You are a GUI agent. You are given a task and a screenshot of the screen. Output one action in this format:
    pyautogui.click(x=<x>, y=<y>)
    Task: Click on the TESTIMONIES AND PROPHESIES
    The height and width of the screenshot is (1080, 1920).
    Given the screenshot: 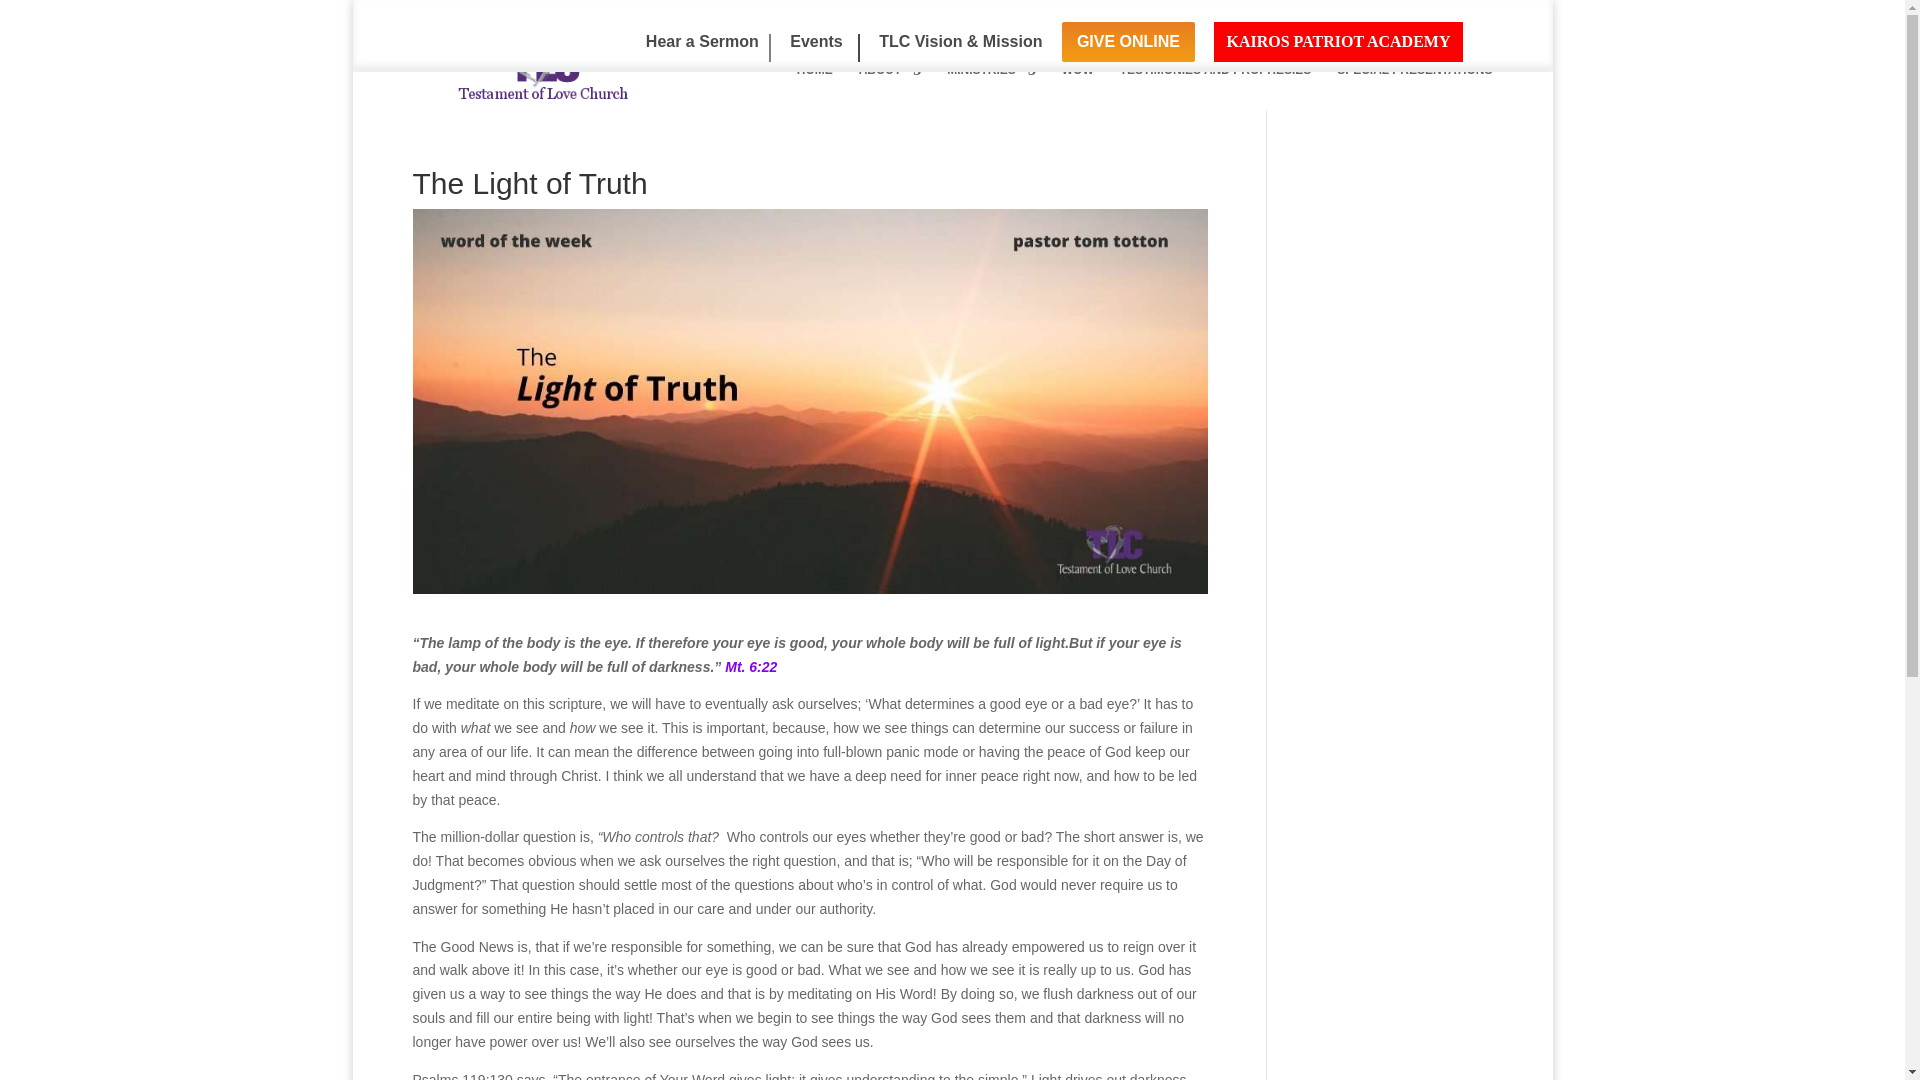 What is the action you would take?
    pyautogui.click(x=1215, y=83)
    